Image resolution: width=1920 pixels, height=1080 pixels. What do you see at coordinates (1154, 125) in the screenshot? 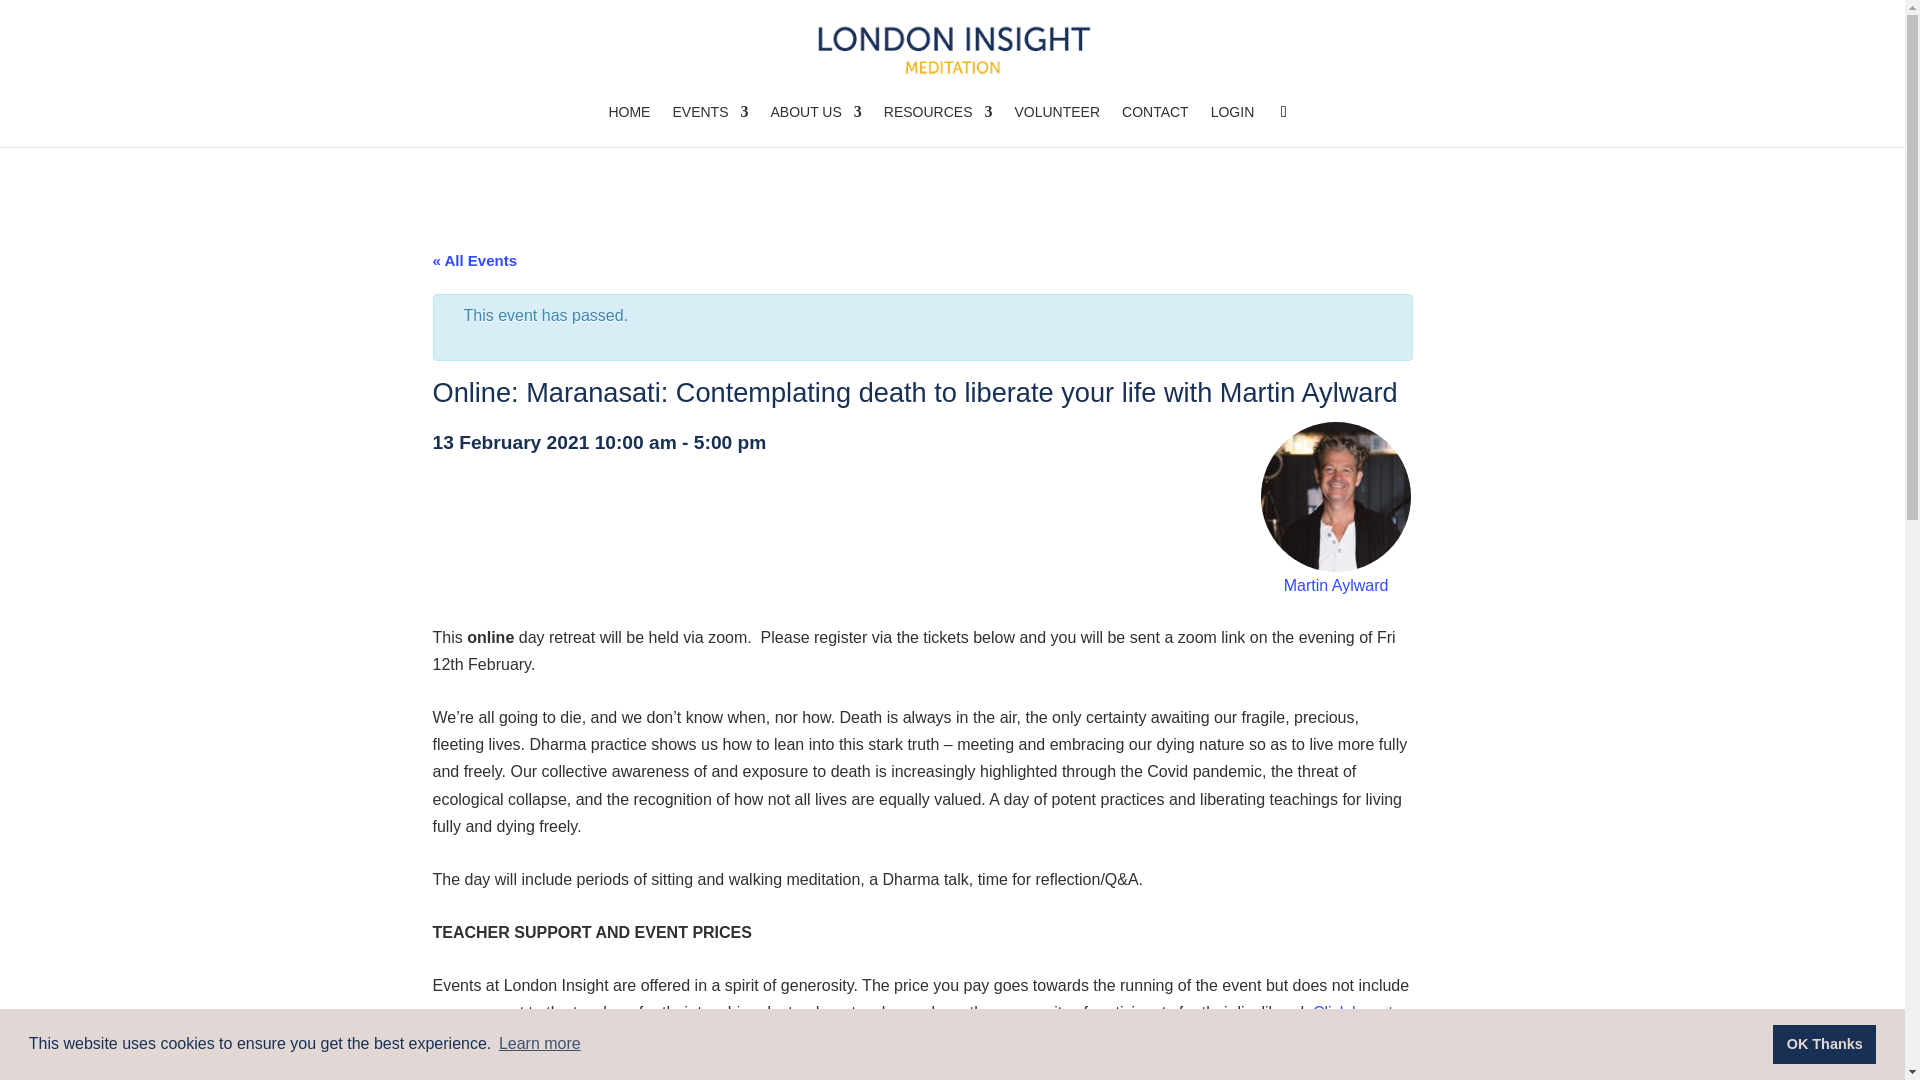
I see `CONTACT` at bounding box center [1154, 125].